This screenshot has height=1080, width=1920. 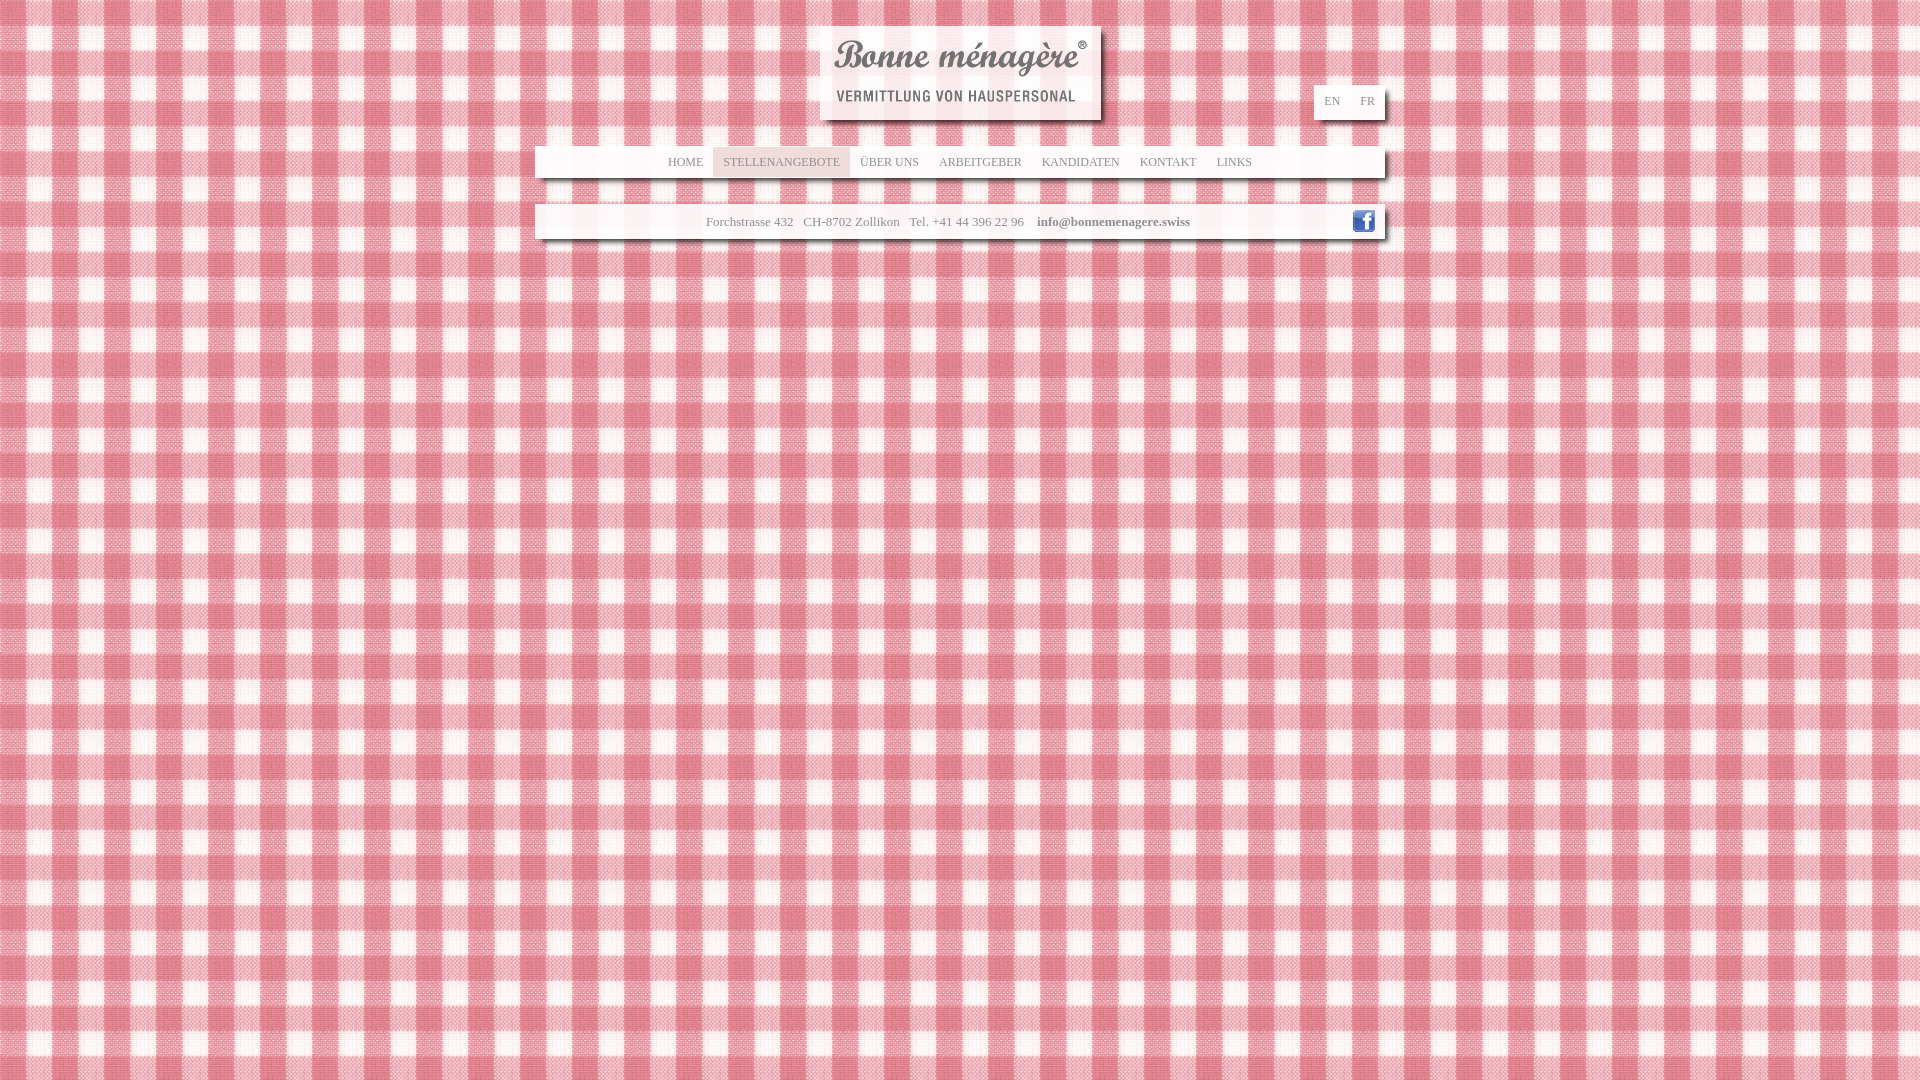 What do you see at coordinates (980, 162) in the screenshot?
I see `ARBEITGEBER` at bounding box center [980, 162].